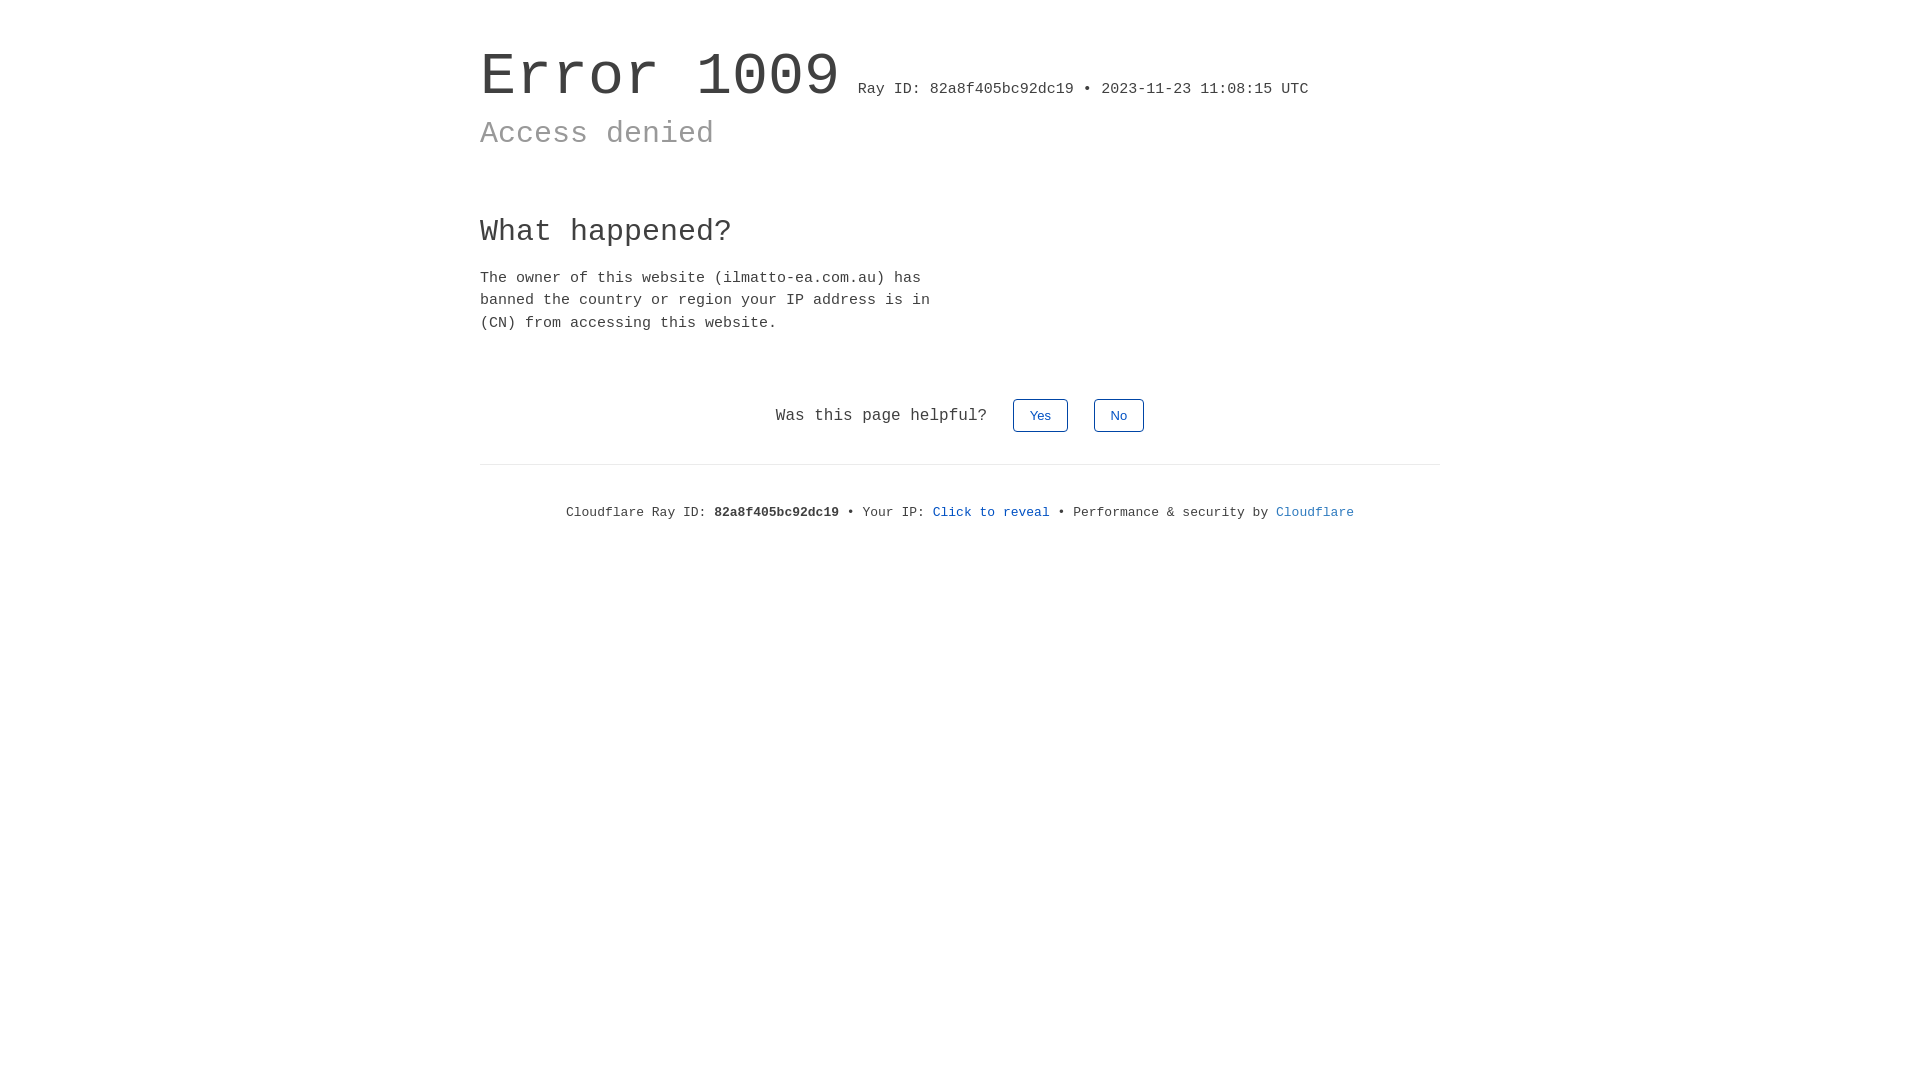  I want to click on Click to reveal, so click(992, 512).